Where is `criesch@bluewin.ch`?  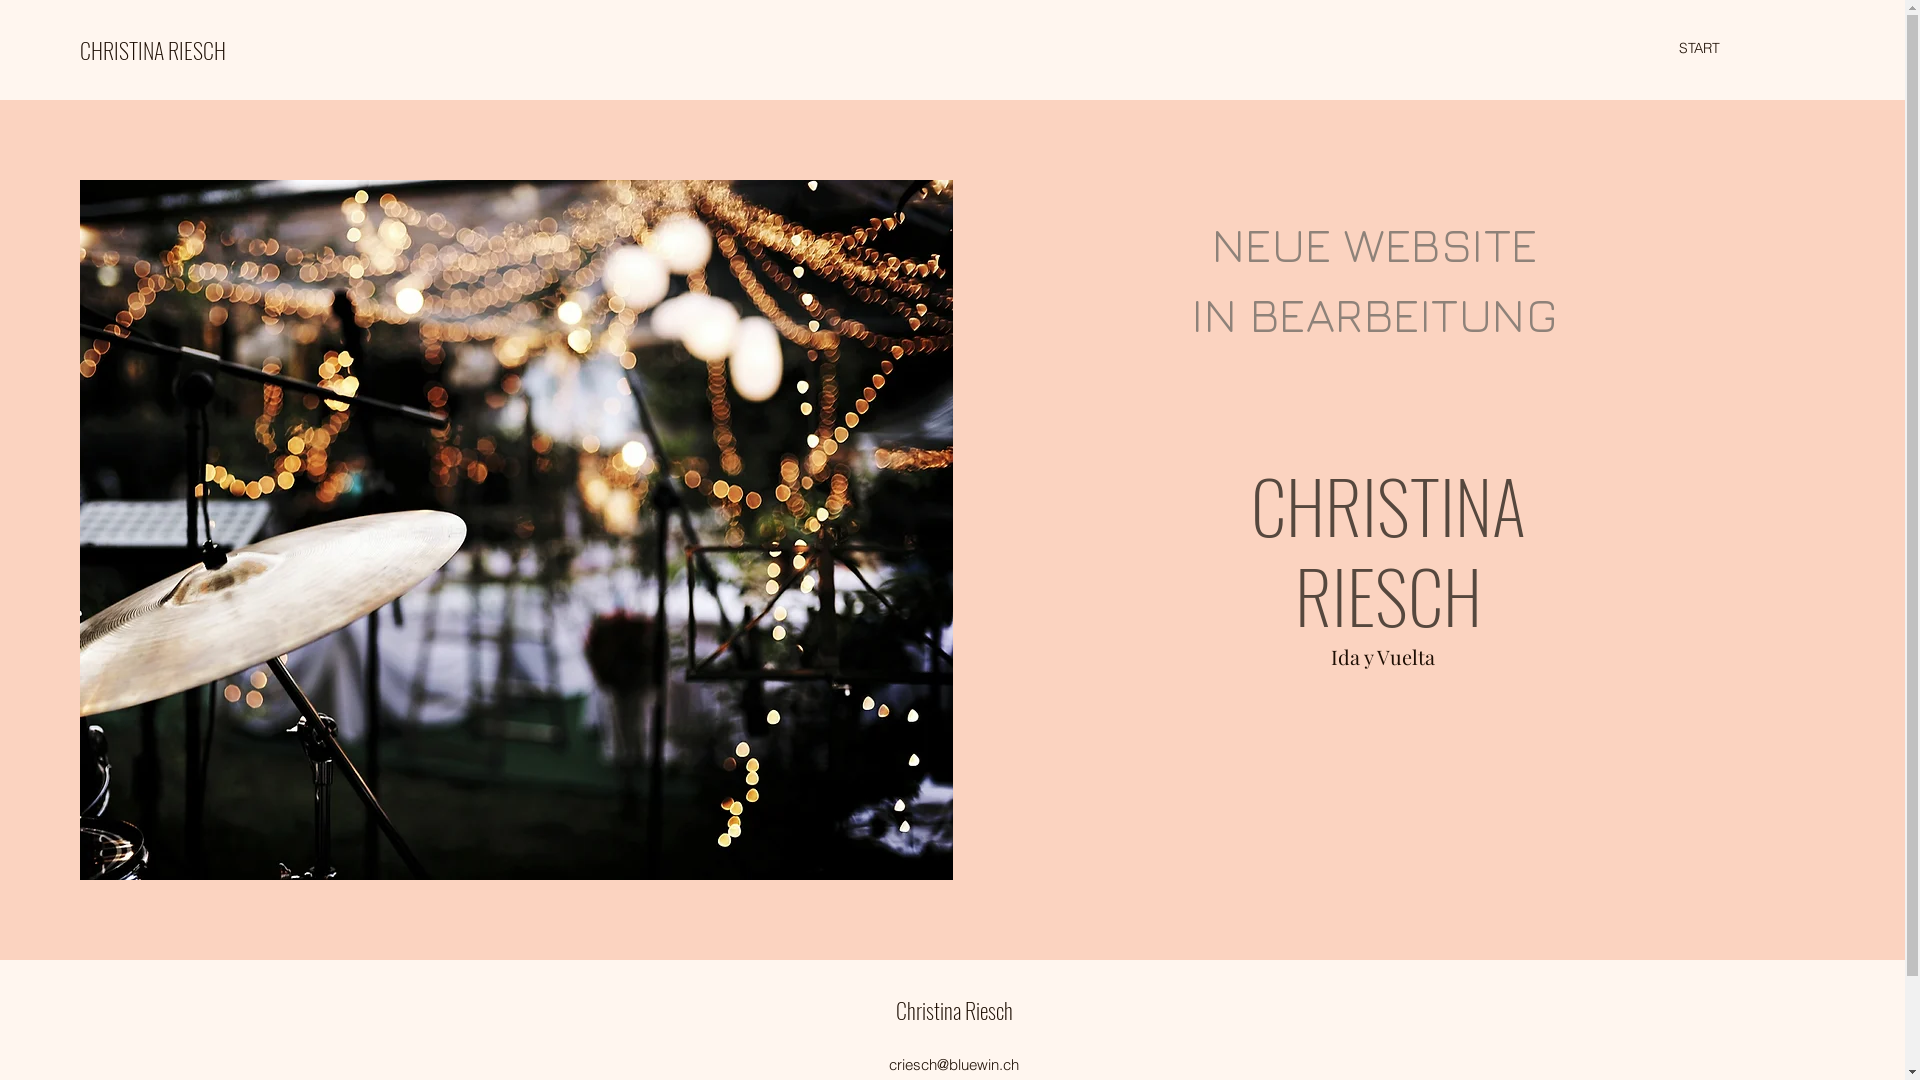 criesch@bluewin.ch is located at coordinates (954, 1064).